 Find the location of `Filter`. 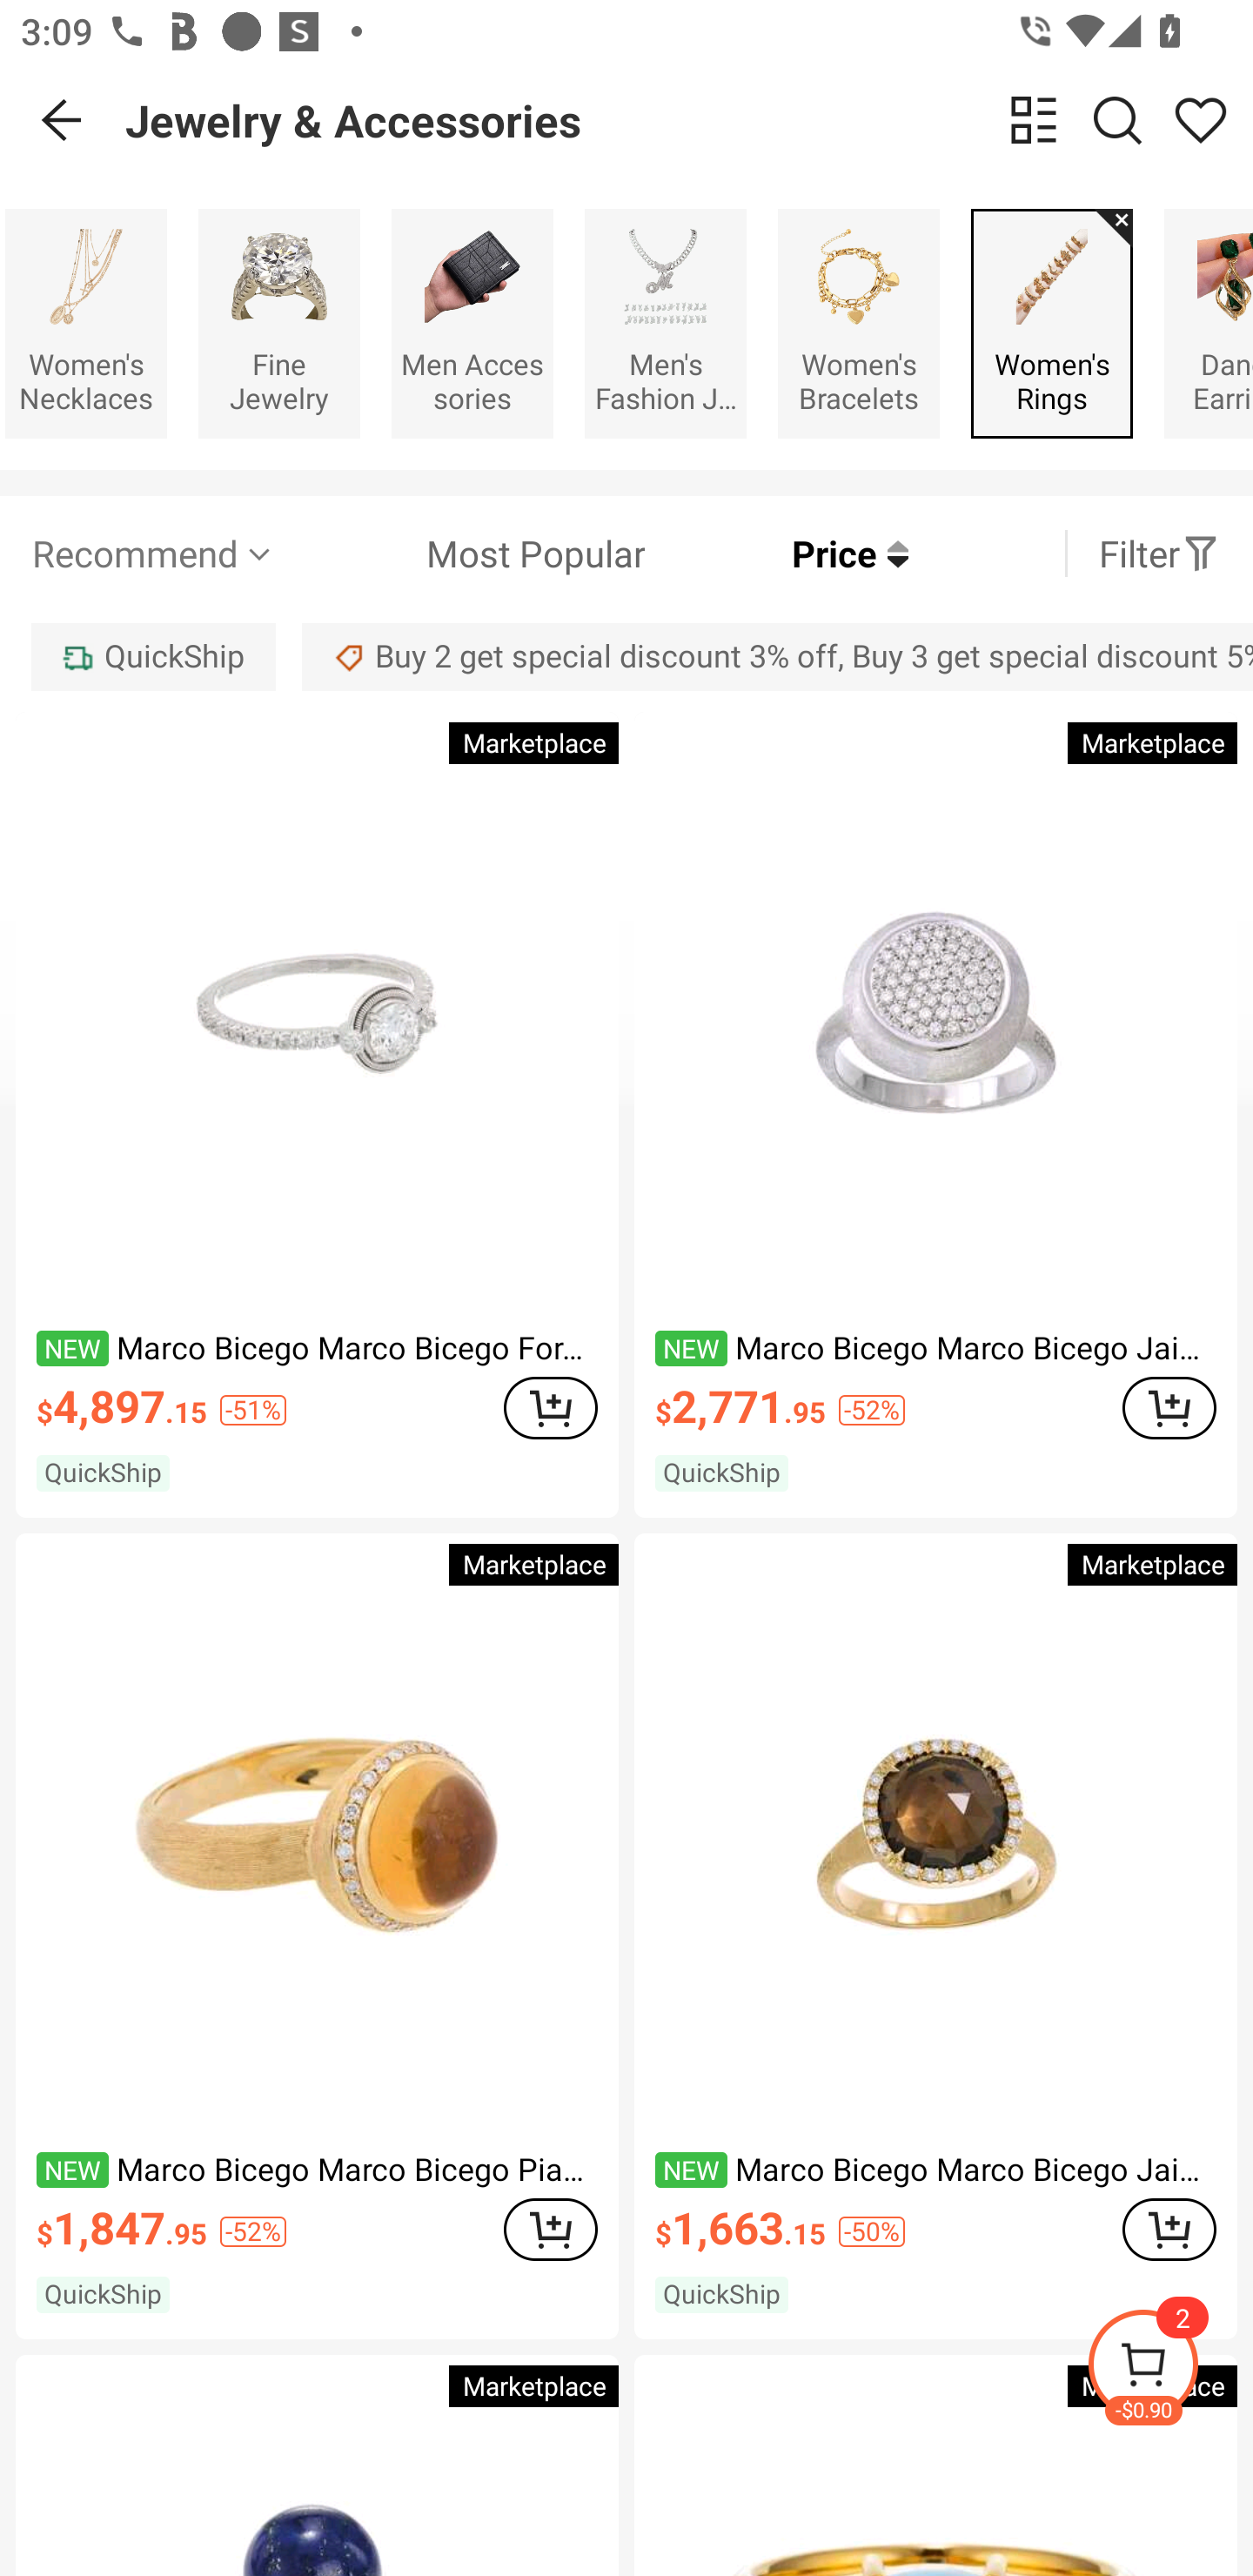

Filter is located at coordinates (1159, 553).